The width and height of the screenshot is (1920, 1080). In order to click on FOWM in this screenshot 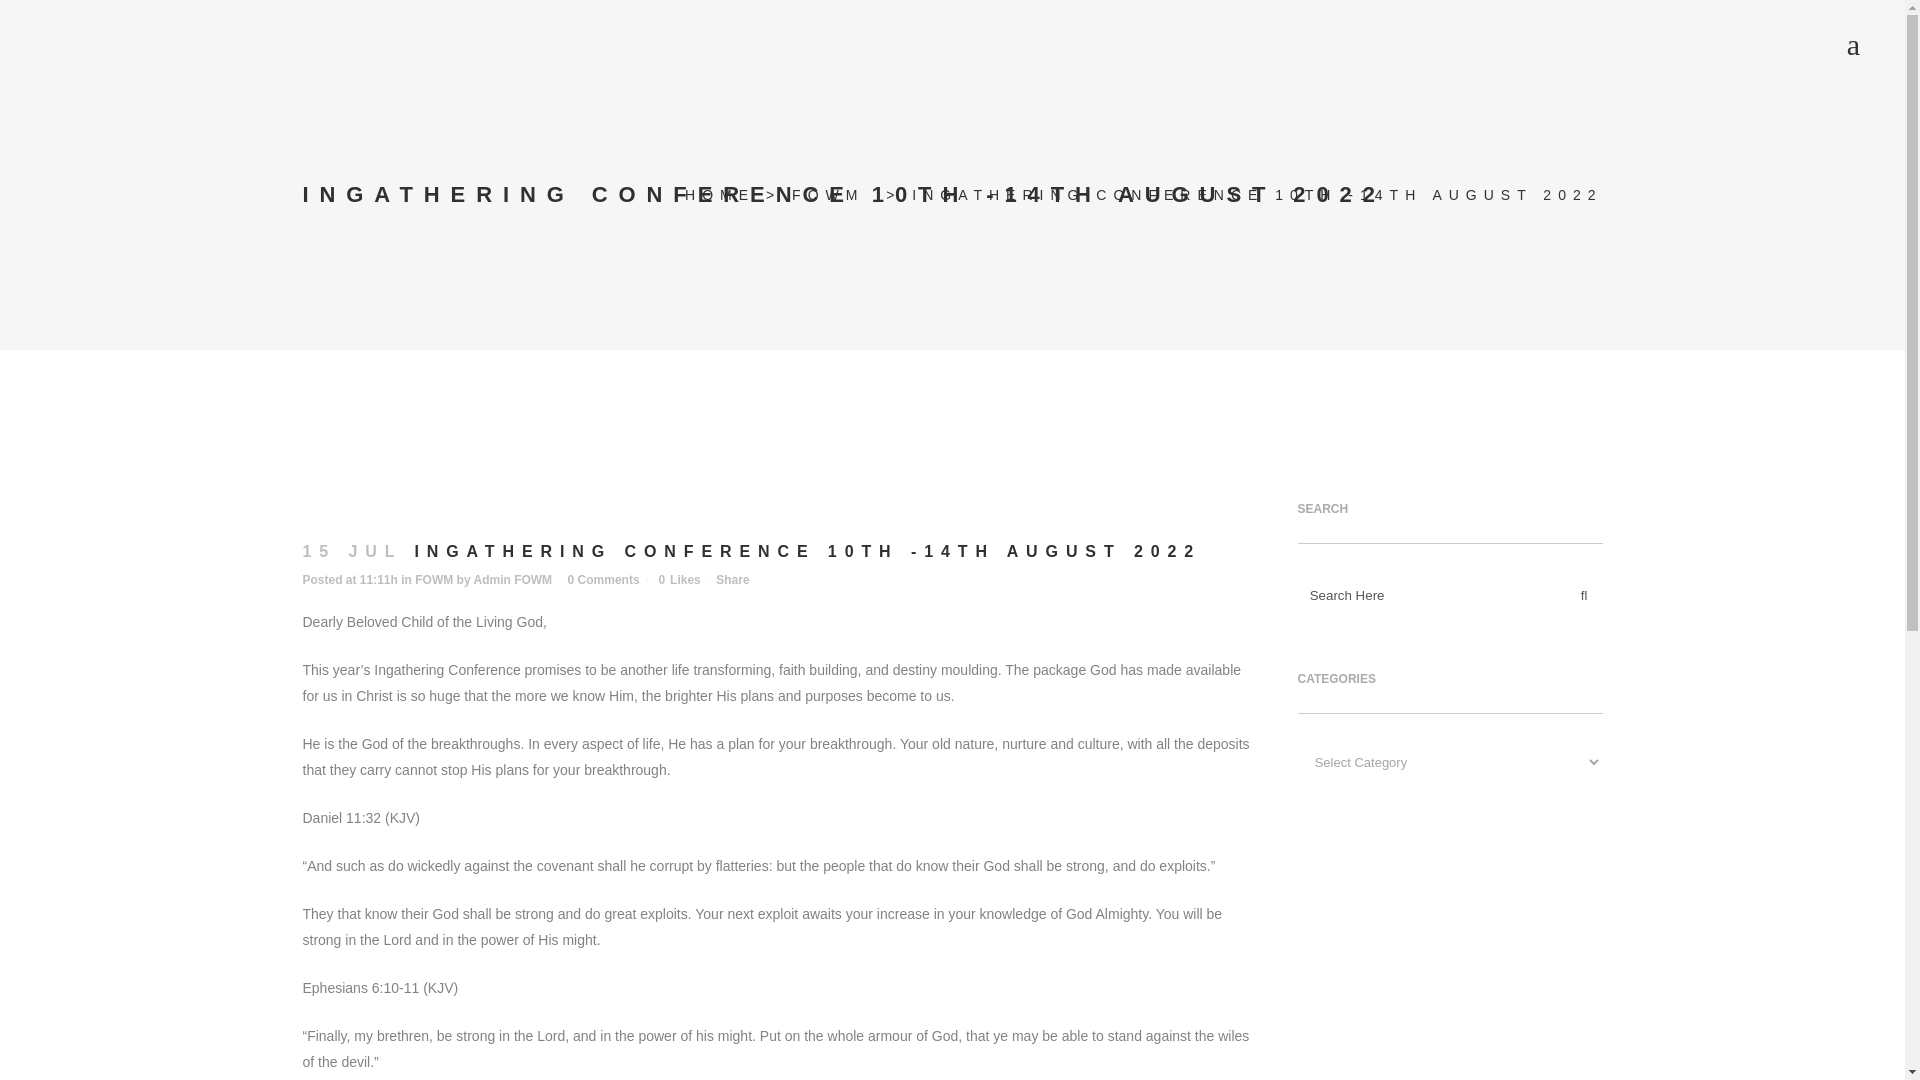, I will do `click(828, 194)`.